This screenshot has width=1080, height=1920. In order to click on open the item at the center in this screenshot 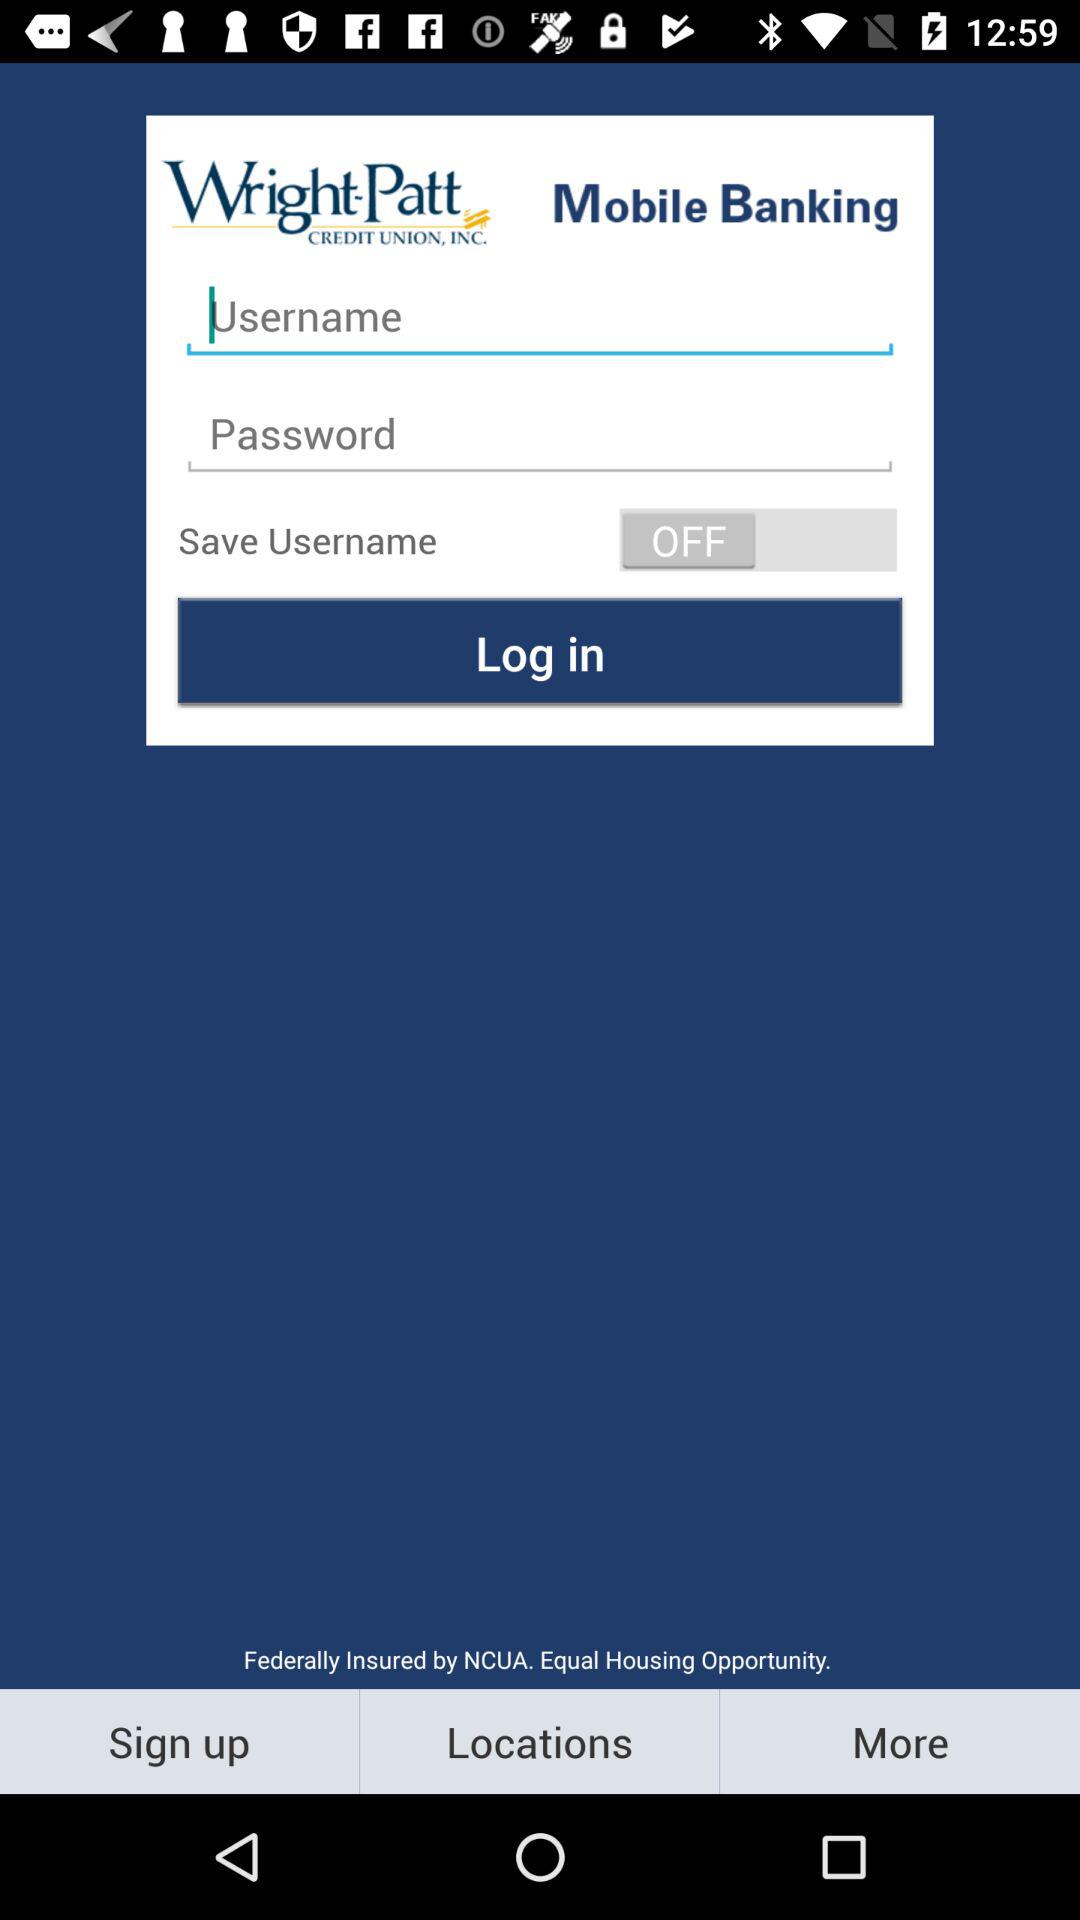, I will do `click(540, 652)`.